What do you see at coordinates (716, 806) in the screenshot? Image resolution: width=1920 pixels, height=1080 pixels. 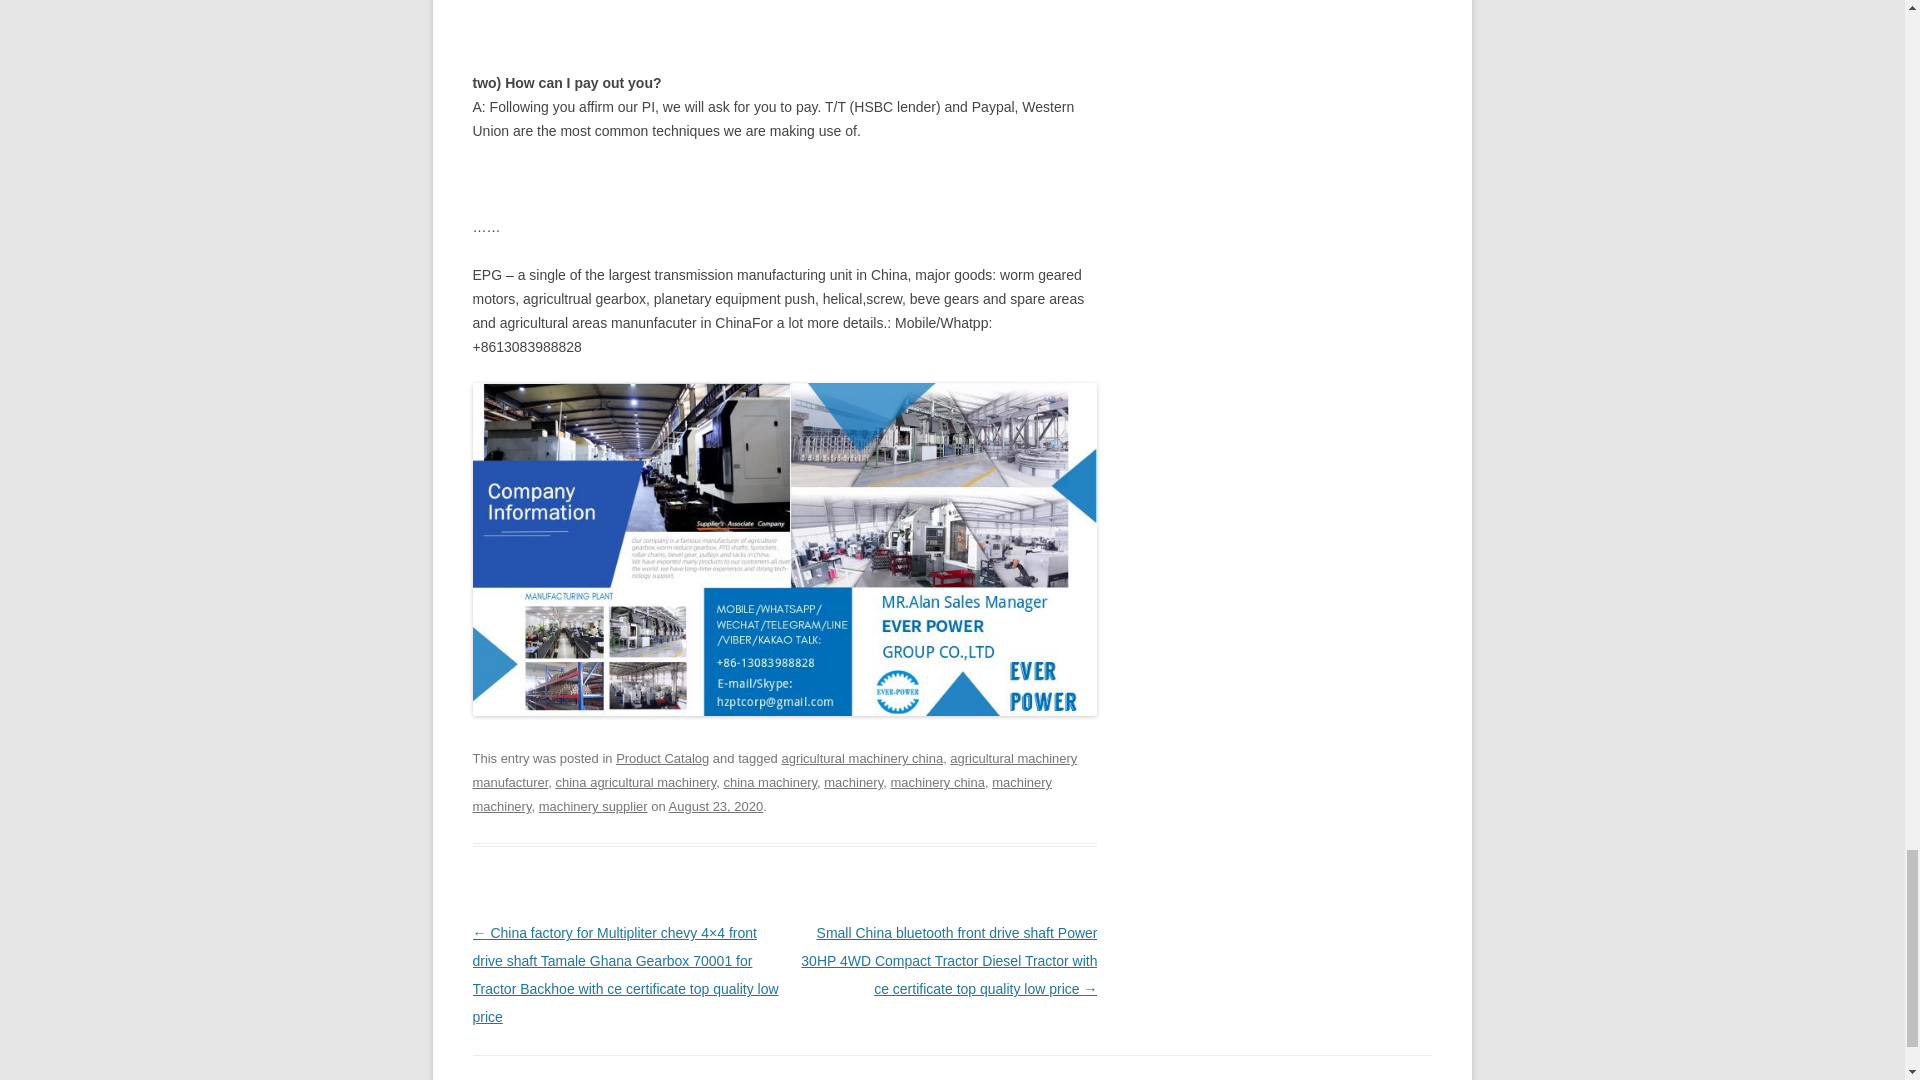 I see `August 23, 2020` at bounding box center [716, 806].